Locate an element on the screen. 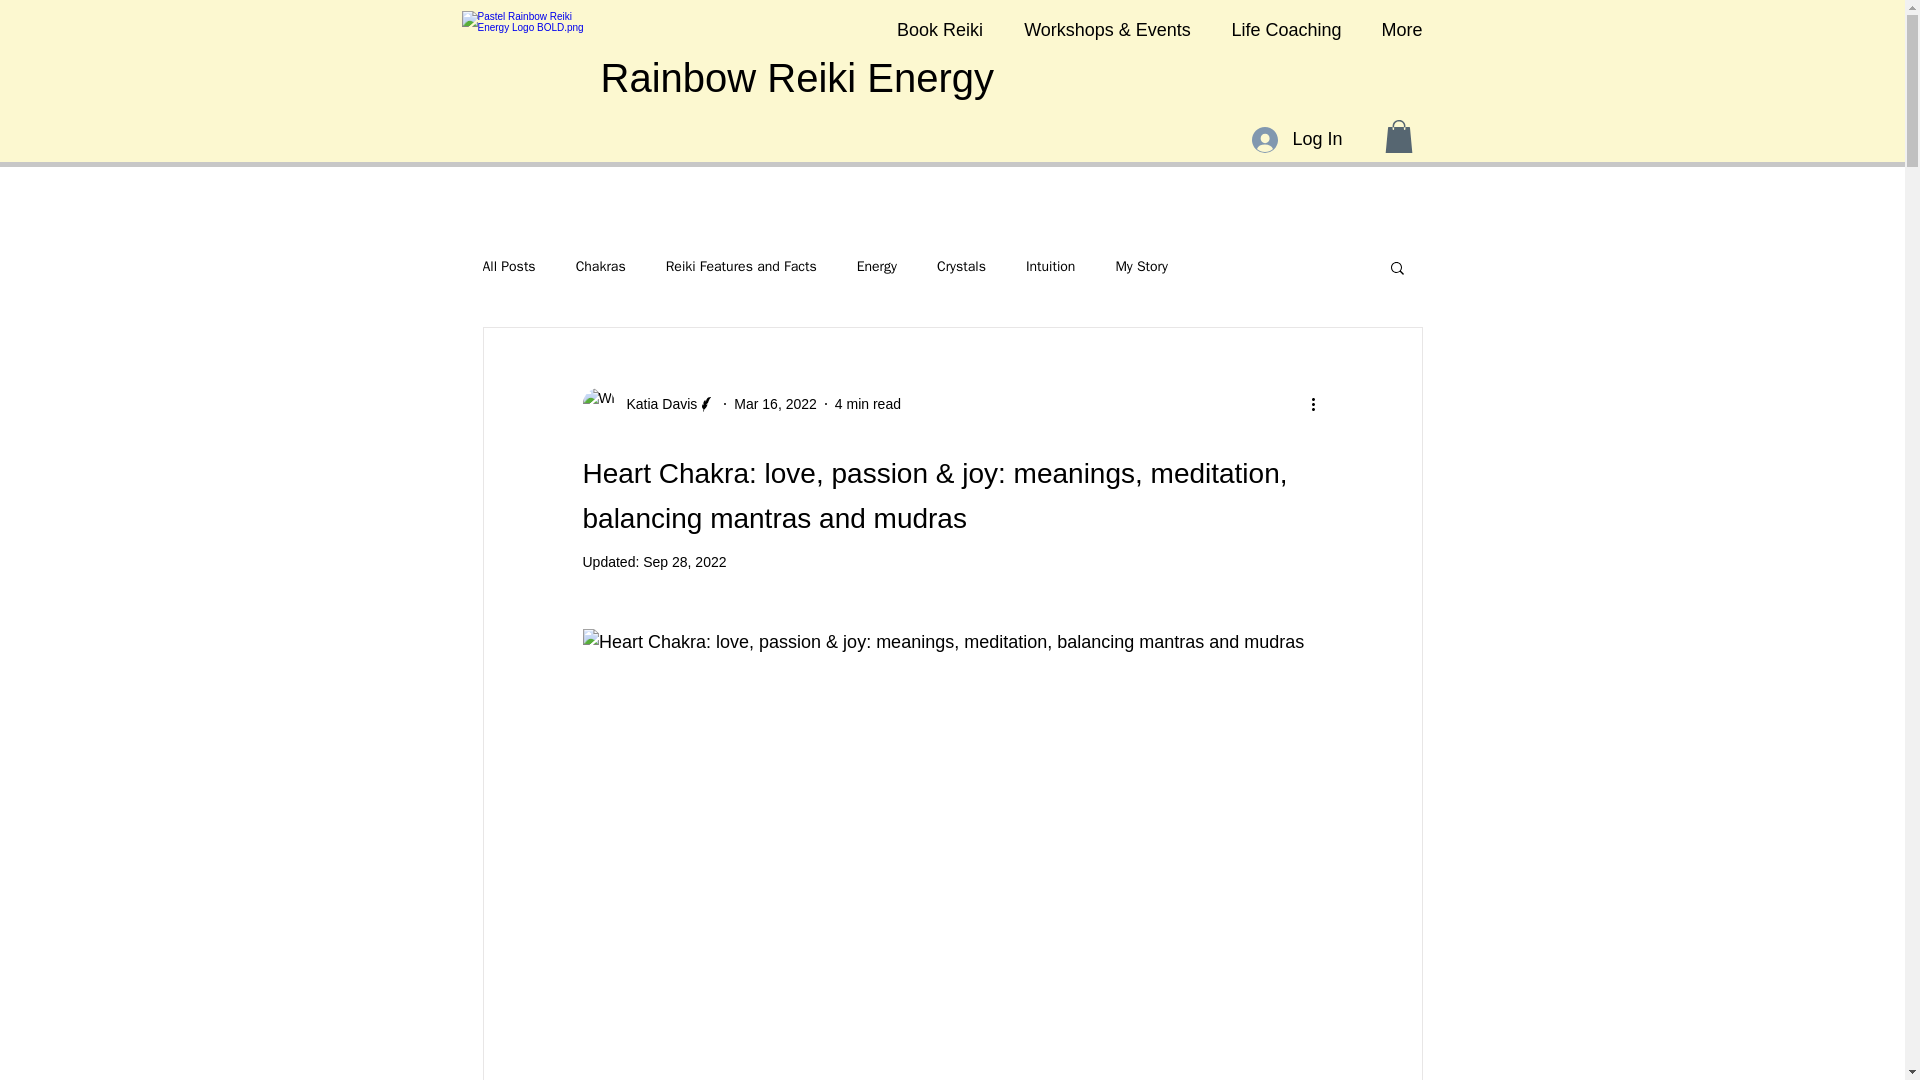 This screenshot has width=1920, height=1080. Crystals is located at coordinates (961, 267).